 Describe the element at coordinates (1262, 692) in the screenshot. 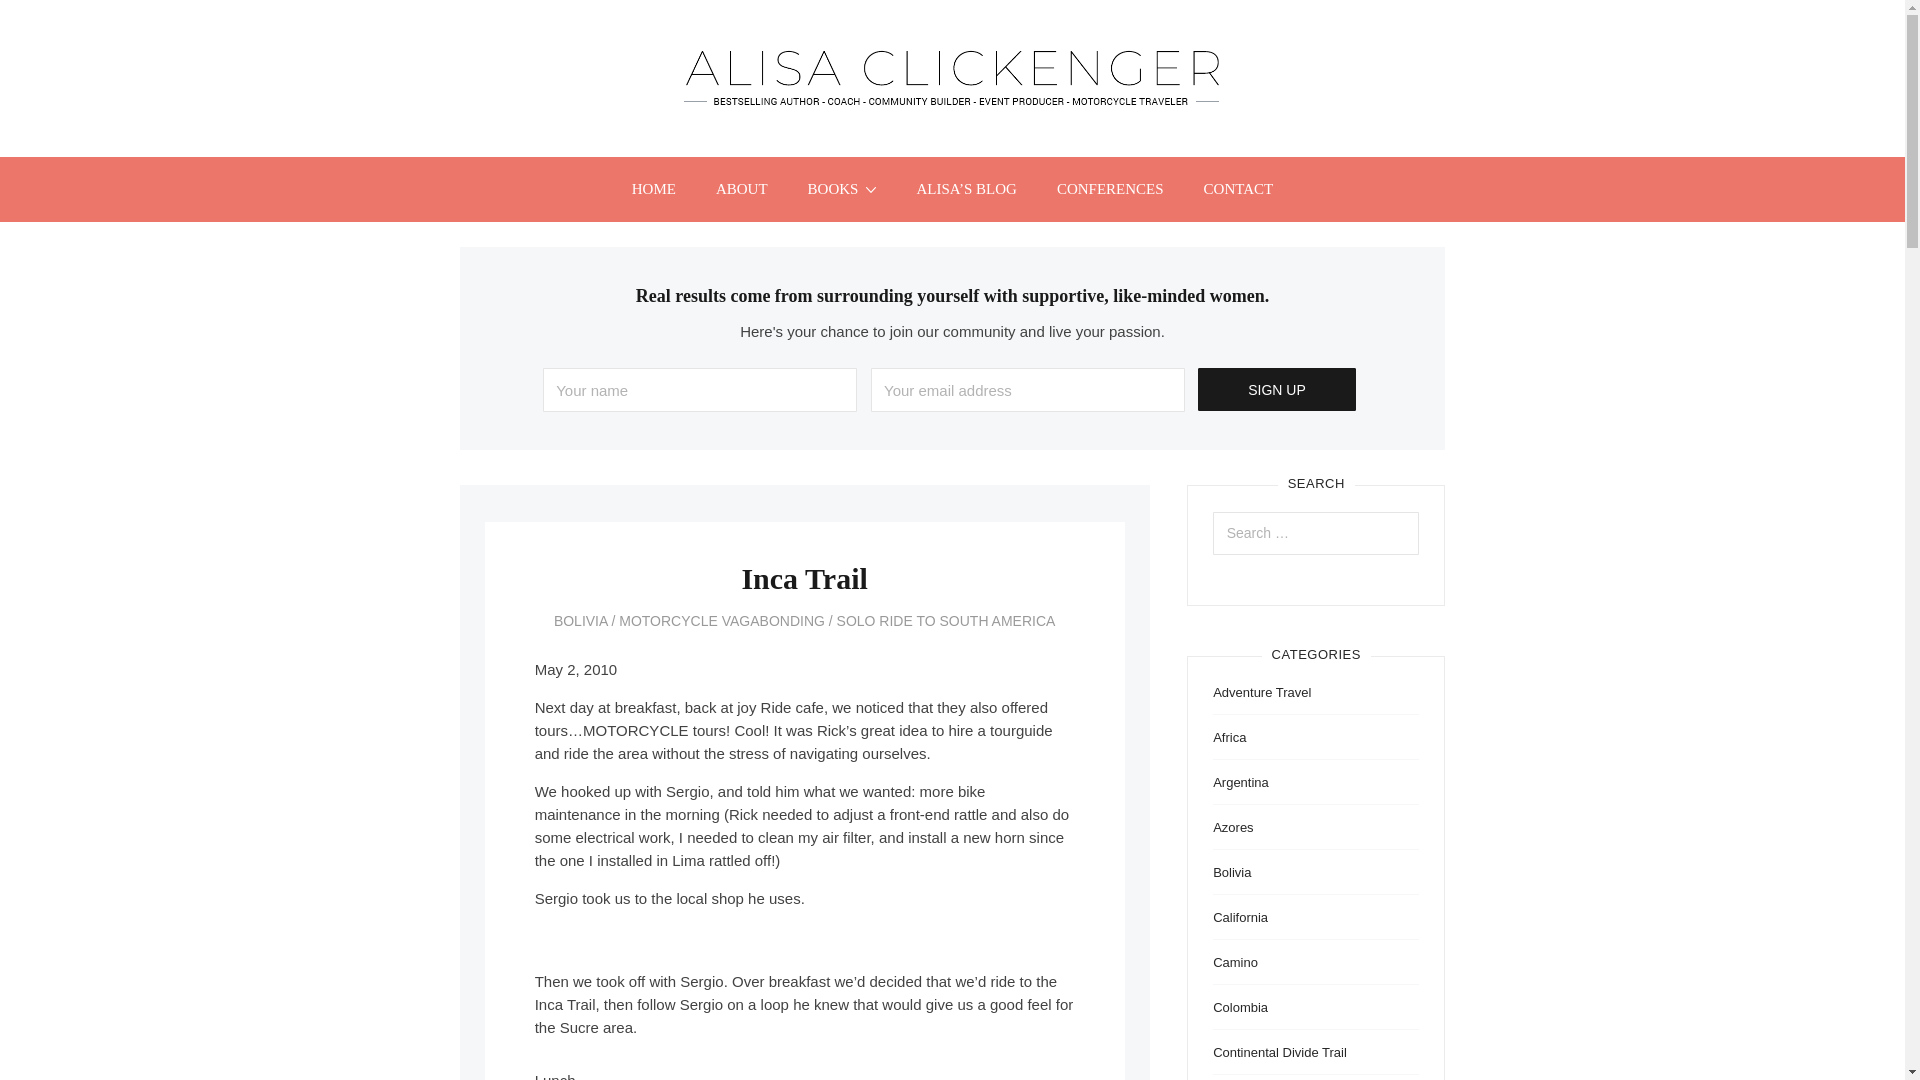

I see `Adventure Travel` at that location.